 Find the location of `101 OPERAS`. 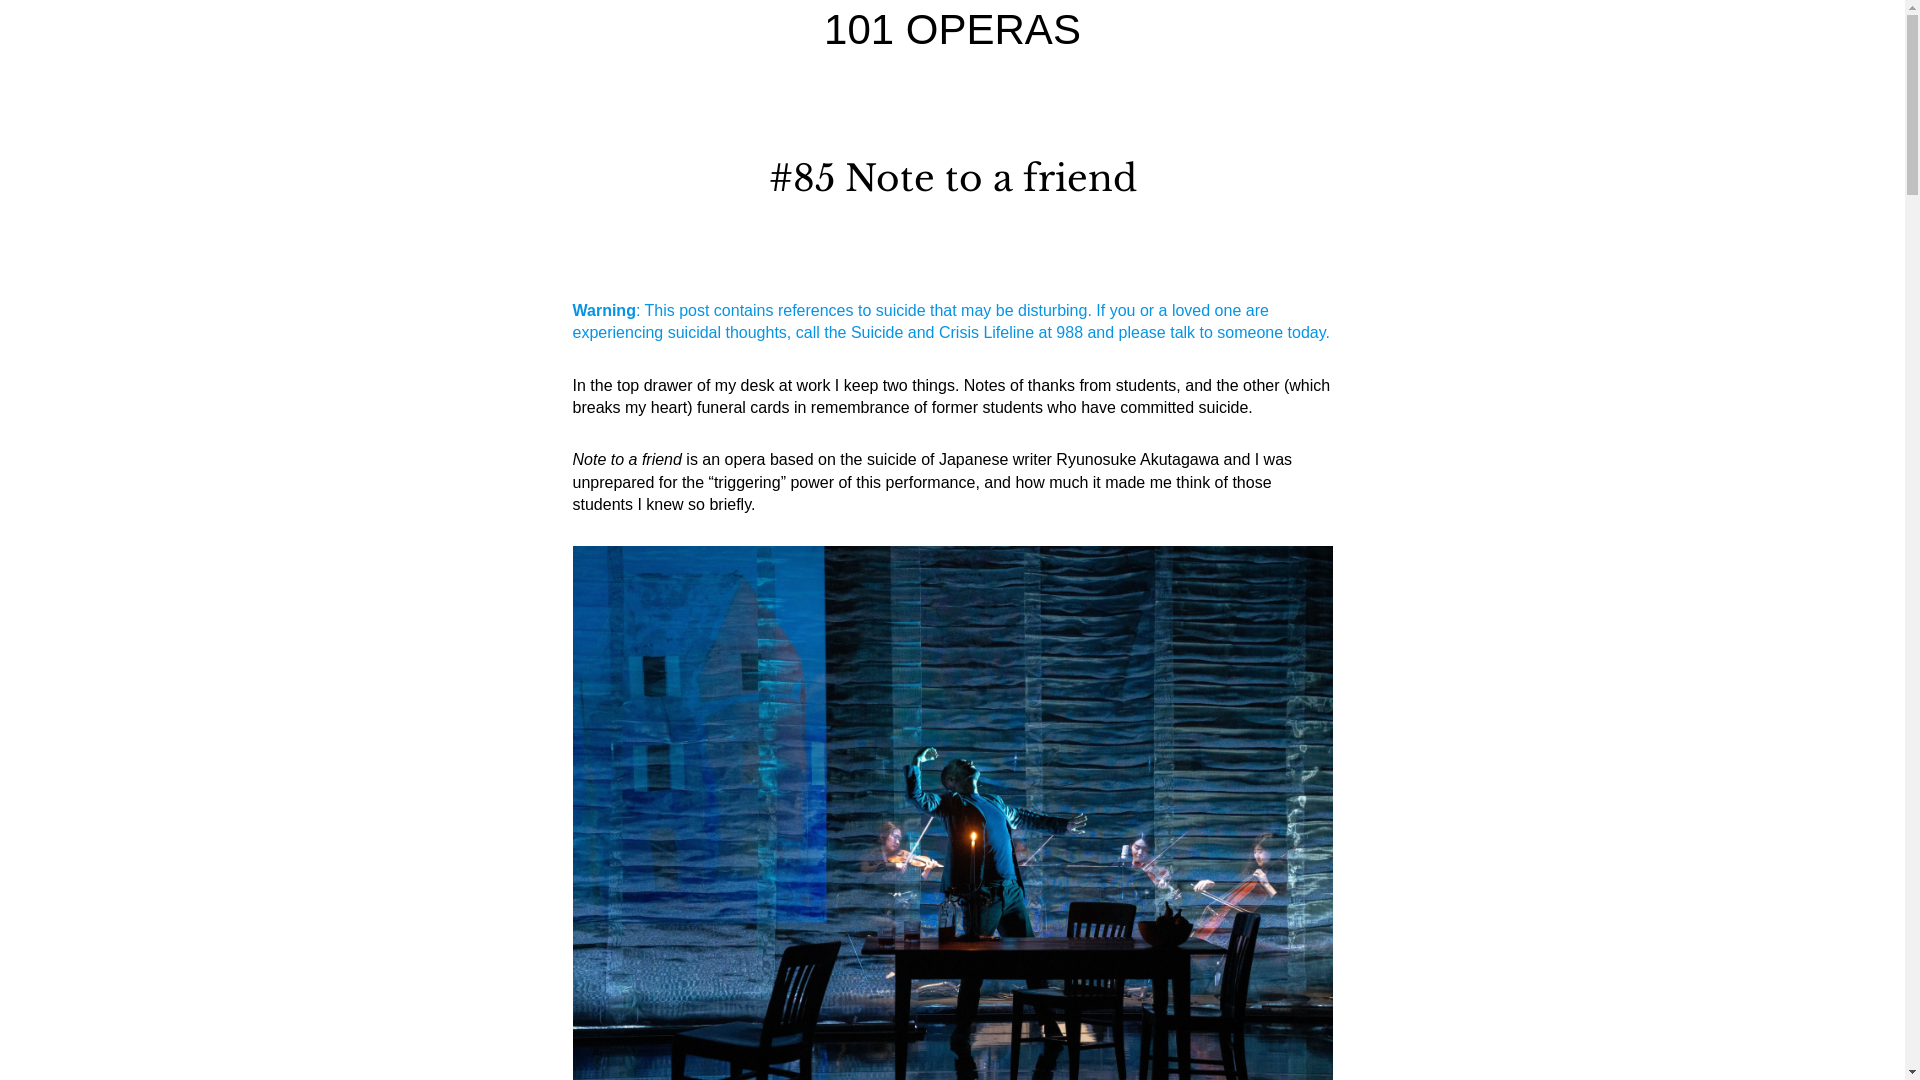

101 OPERAS is located at coordinates (952, 30).